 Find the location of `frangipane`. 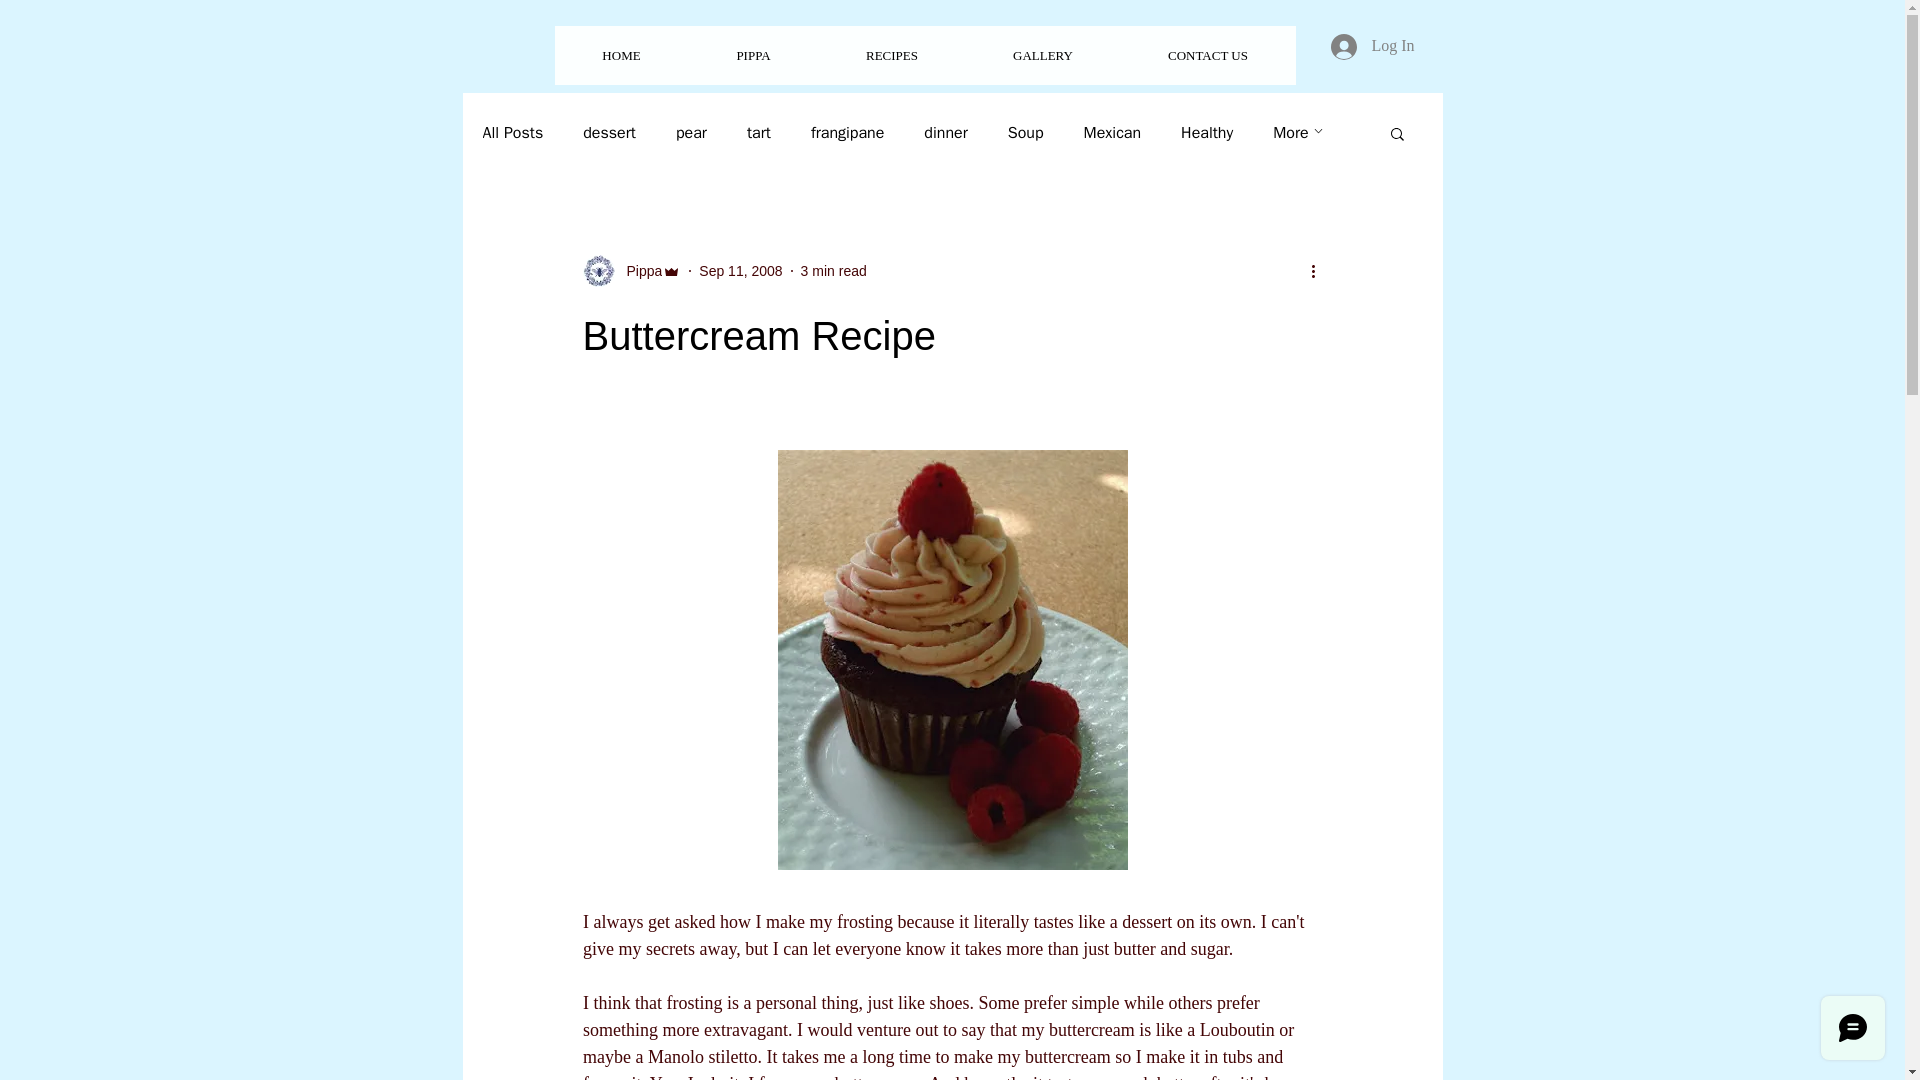

frangipane is located at coordinates (846, 132).